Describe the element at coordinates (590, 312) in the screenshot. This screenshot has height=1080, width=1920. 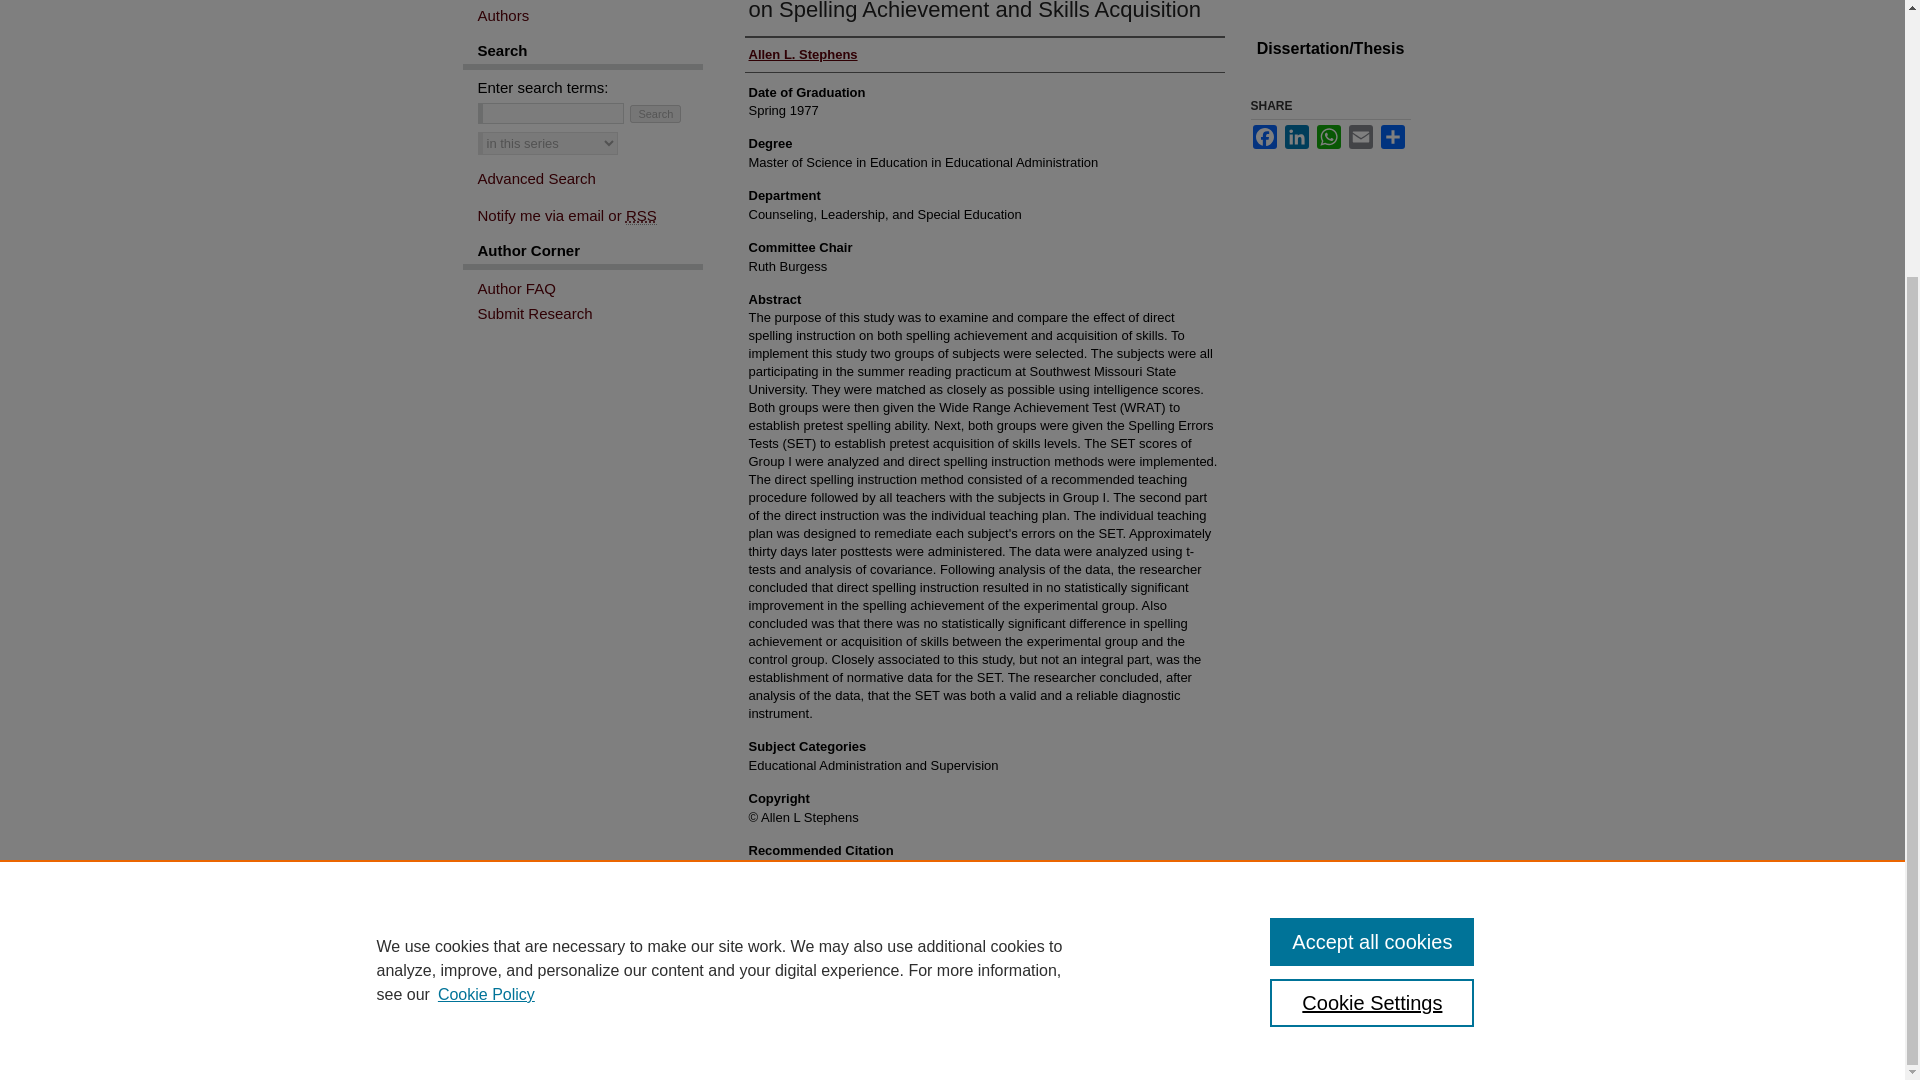
I see `Submit Research` at that location.